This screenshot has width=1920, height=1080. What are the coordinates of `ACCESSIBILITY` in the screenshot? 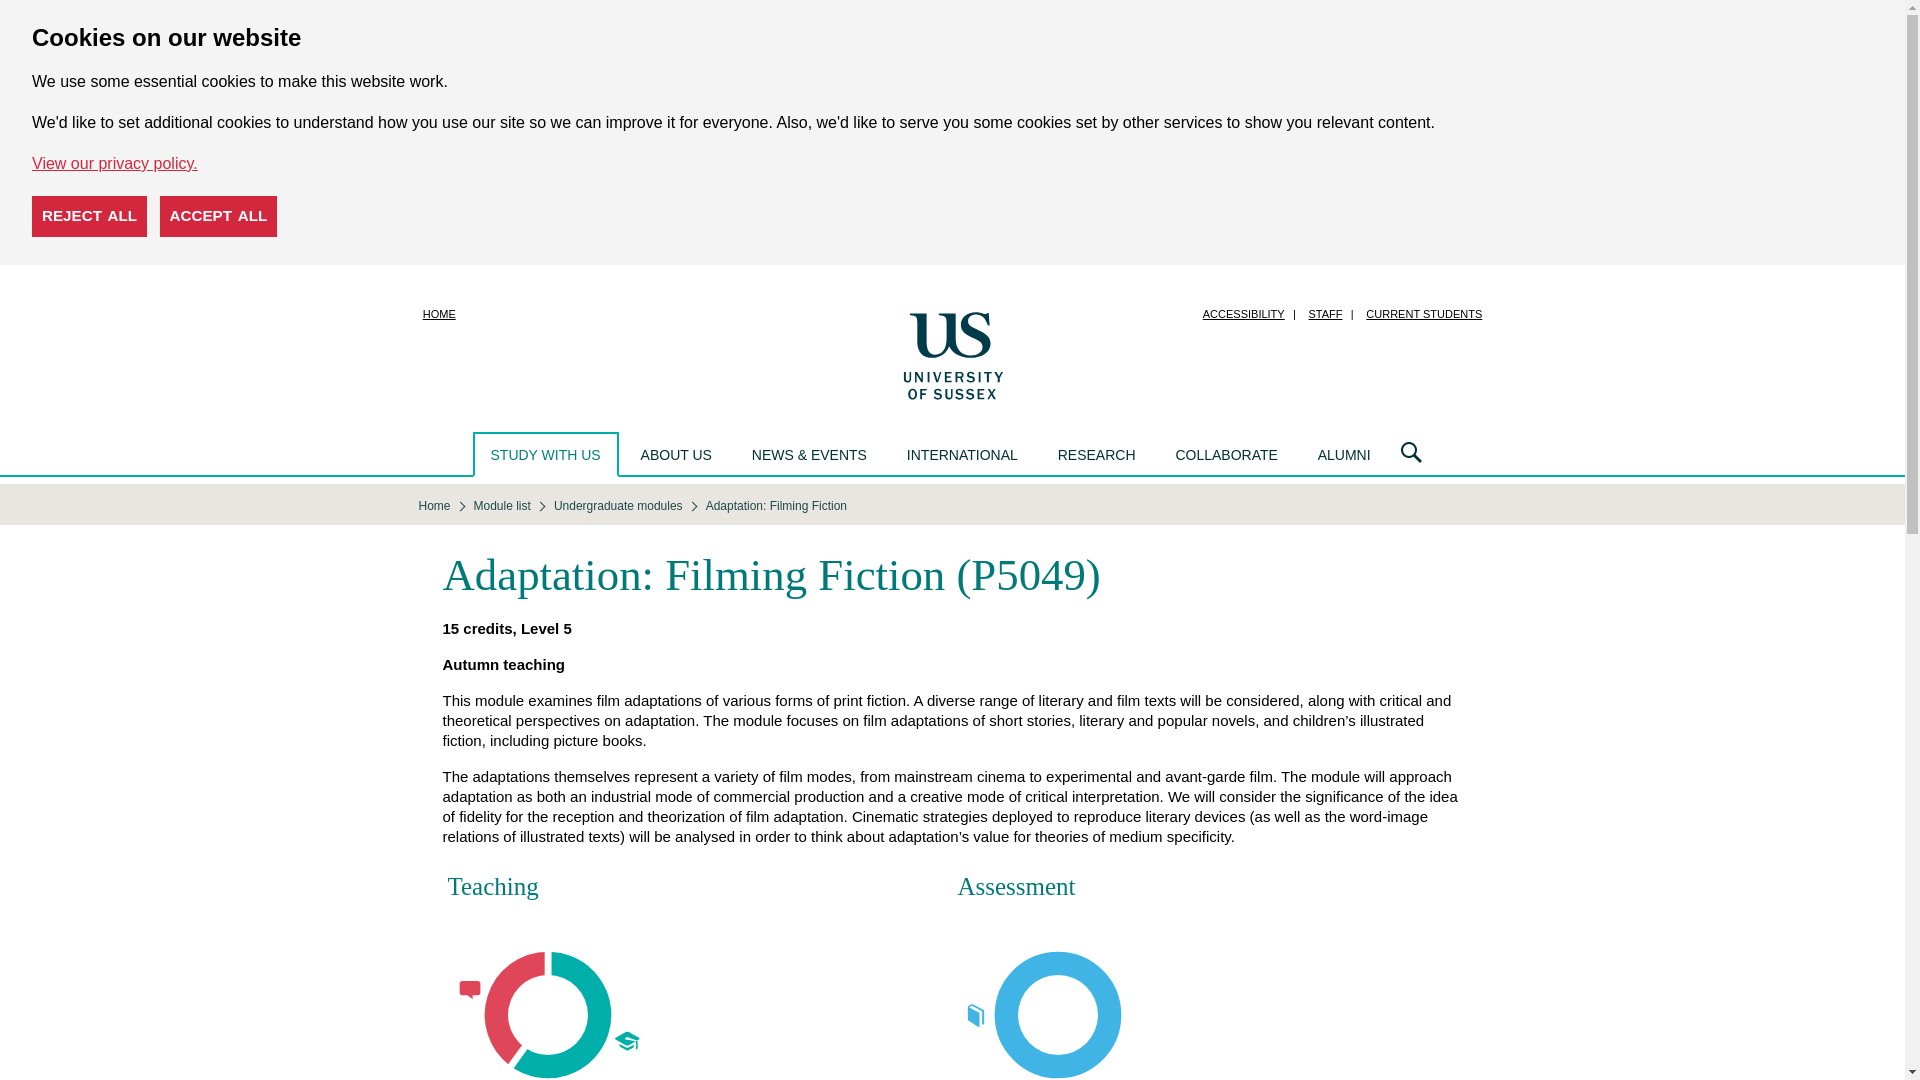 It's located at (1243, 314).